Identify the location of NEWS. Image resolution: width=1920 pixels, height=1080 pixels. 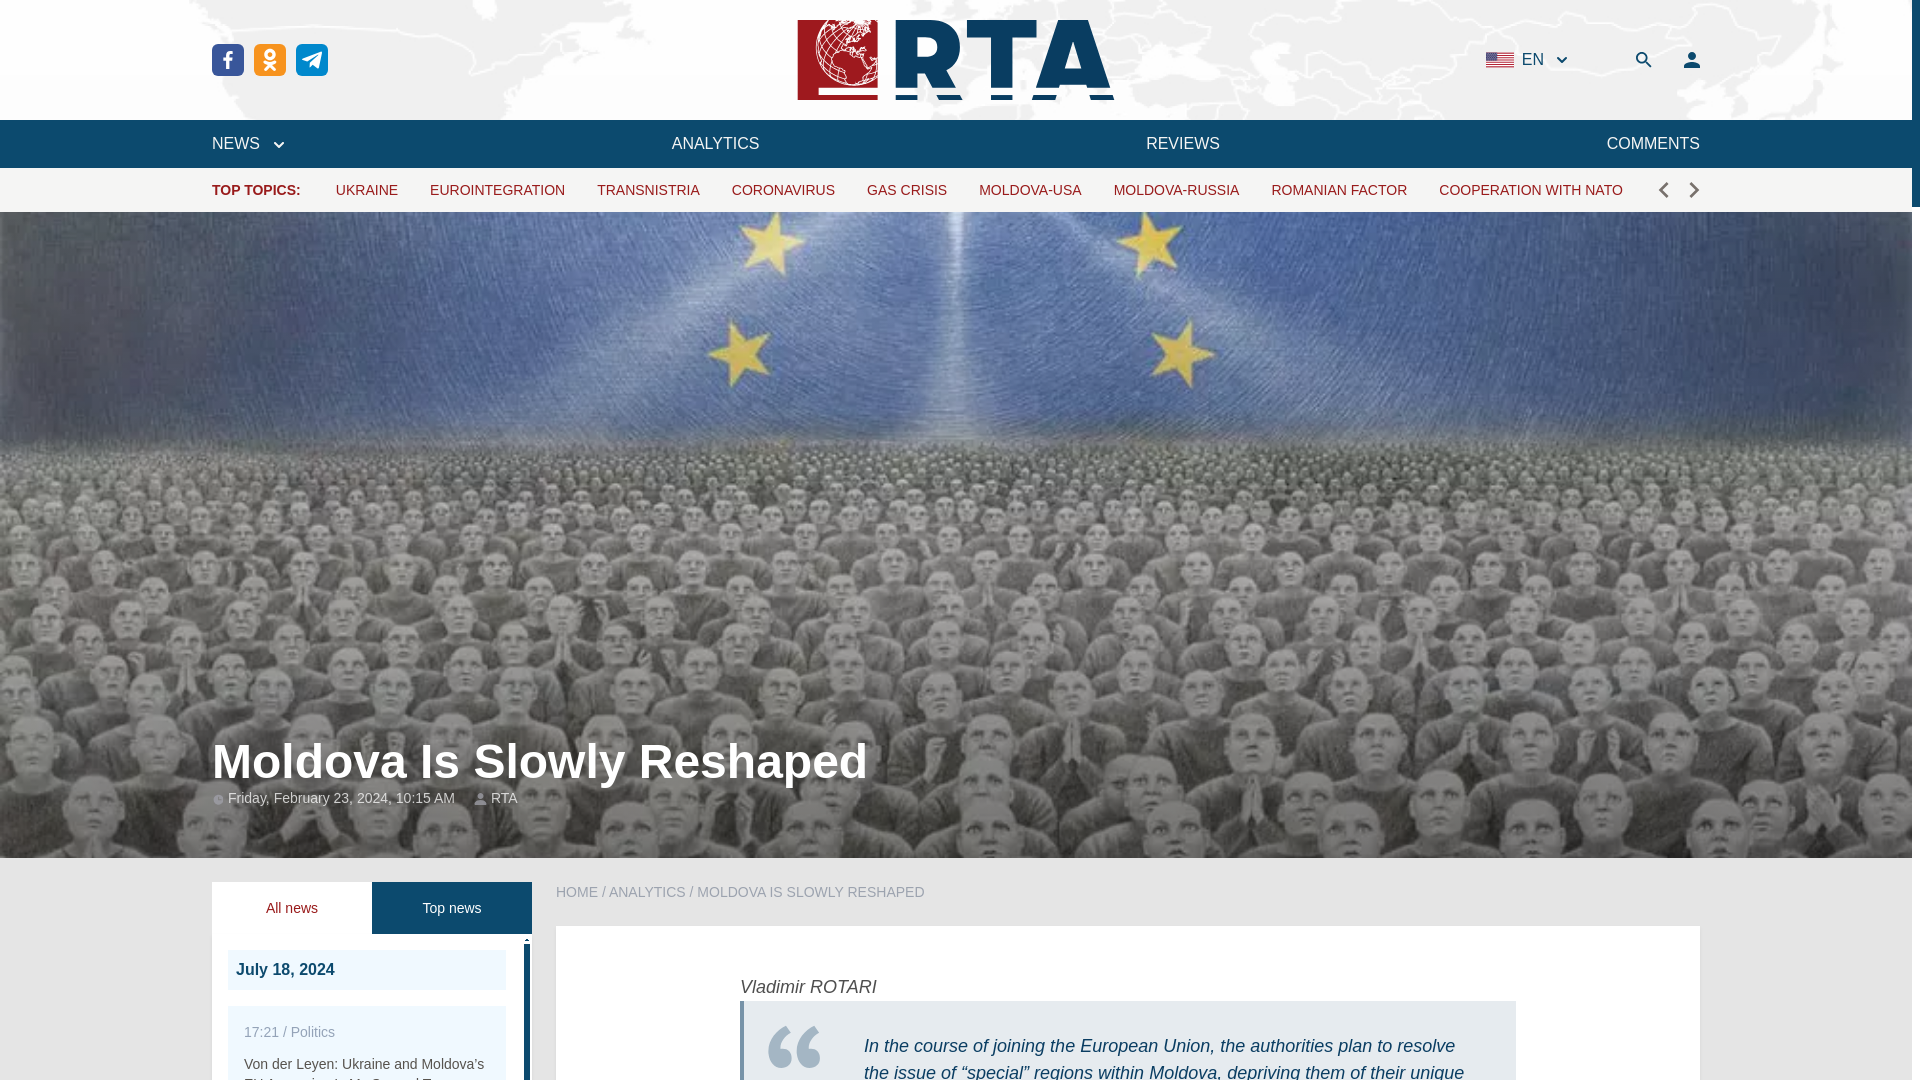
(248, 143).